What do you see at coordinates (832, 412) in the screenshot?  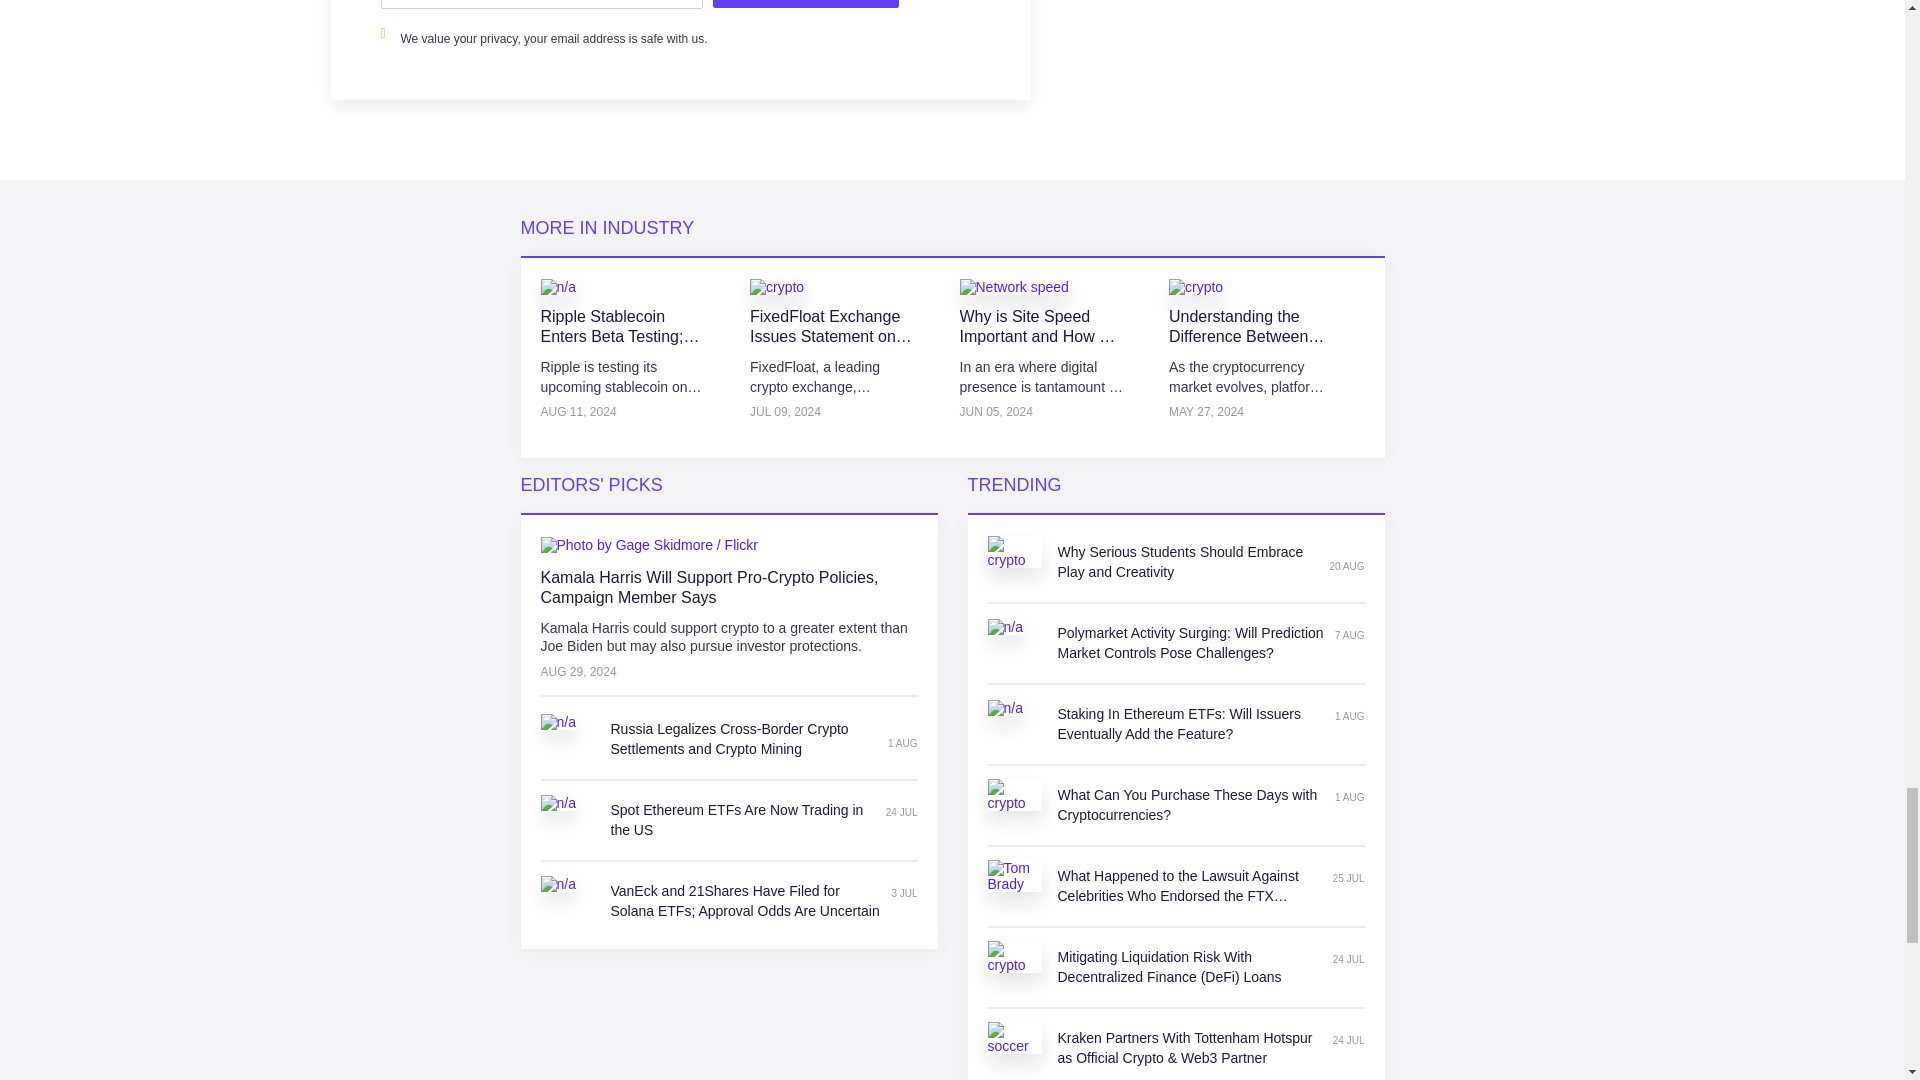 I see `Tuesday, July 09, 2024` at bounding box center [832, 412].